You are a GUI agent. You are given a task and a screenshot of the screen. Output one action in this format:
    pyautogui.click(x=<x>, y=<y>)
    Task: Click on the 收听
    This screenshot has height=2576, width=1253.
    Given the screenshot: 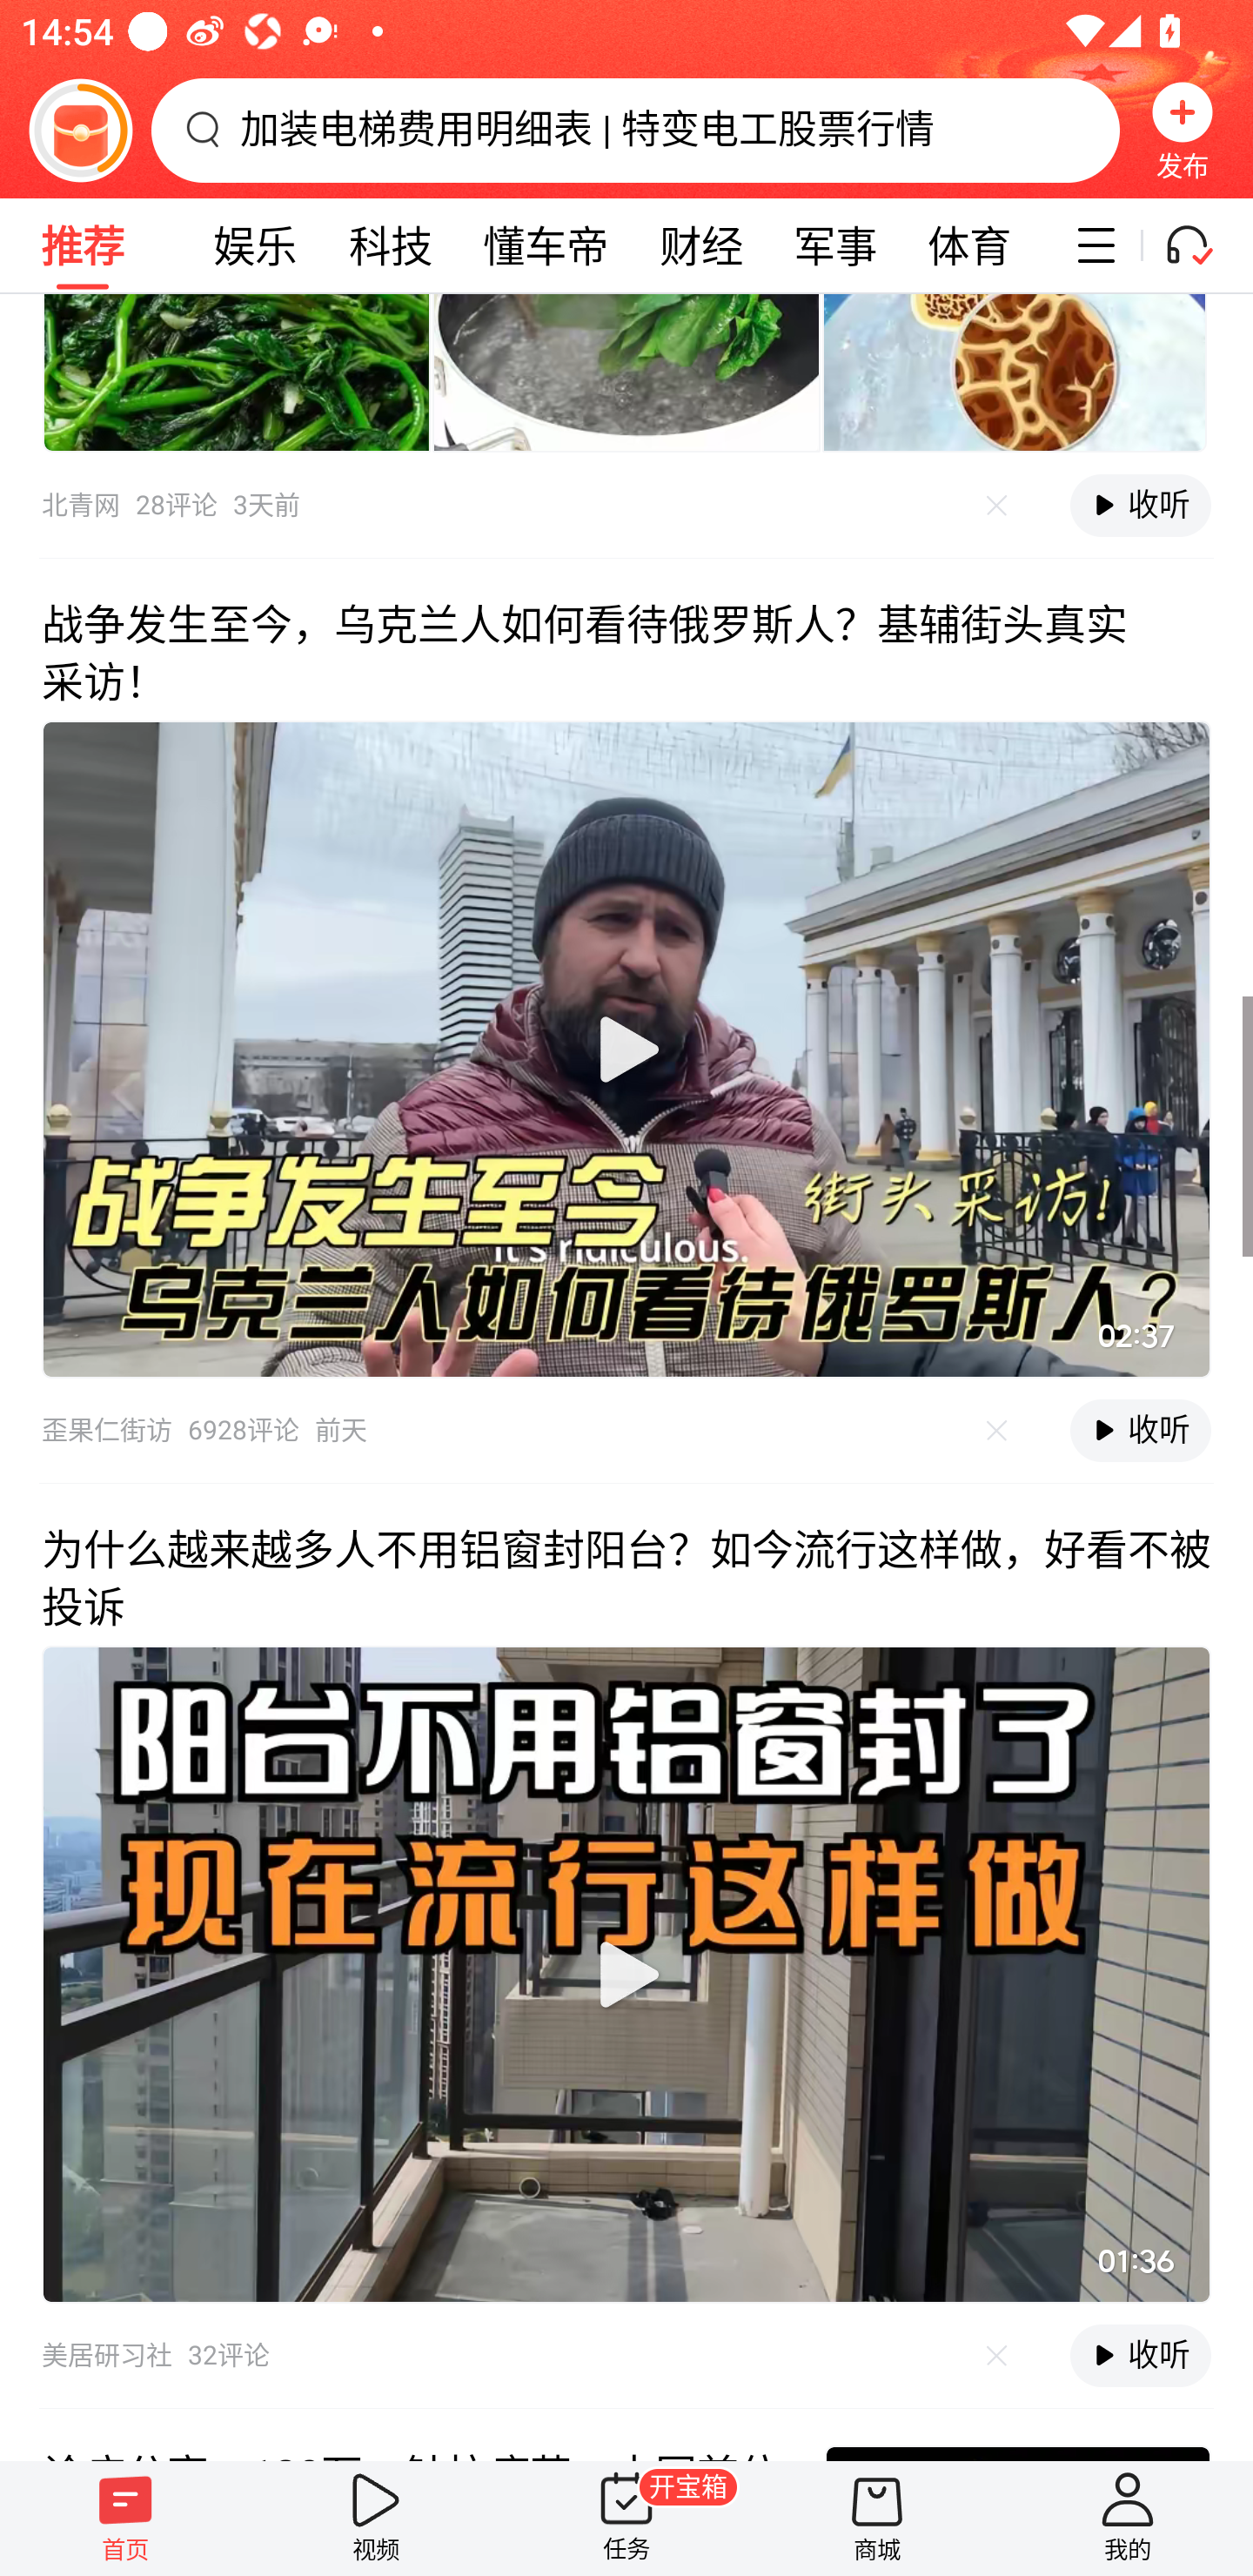 What is the action you would take?
    pyautogui.click(x=1140, y=2355)
    